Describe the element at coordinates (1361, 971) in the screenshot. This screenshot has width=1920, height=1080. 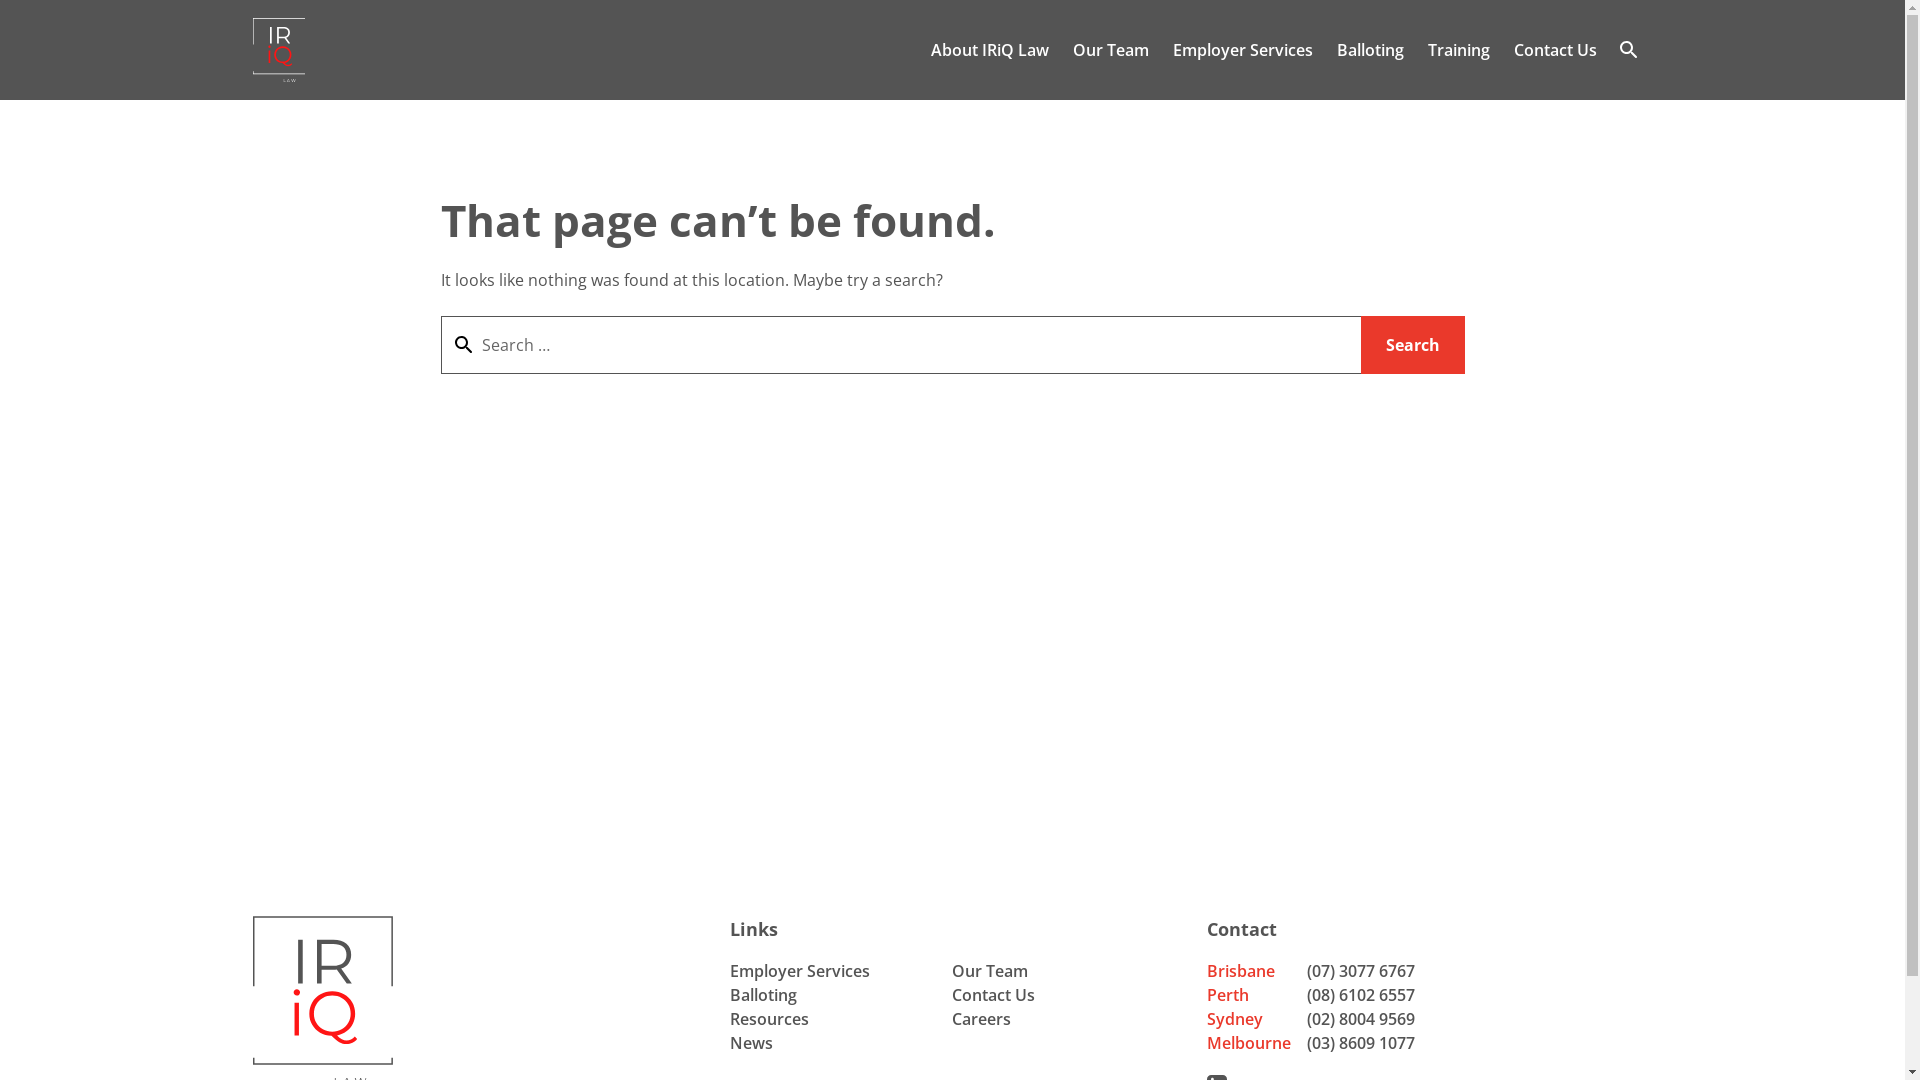
I see `(07) 3077 6767` at that location.